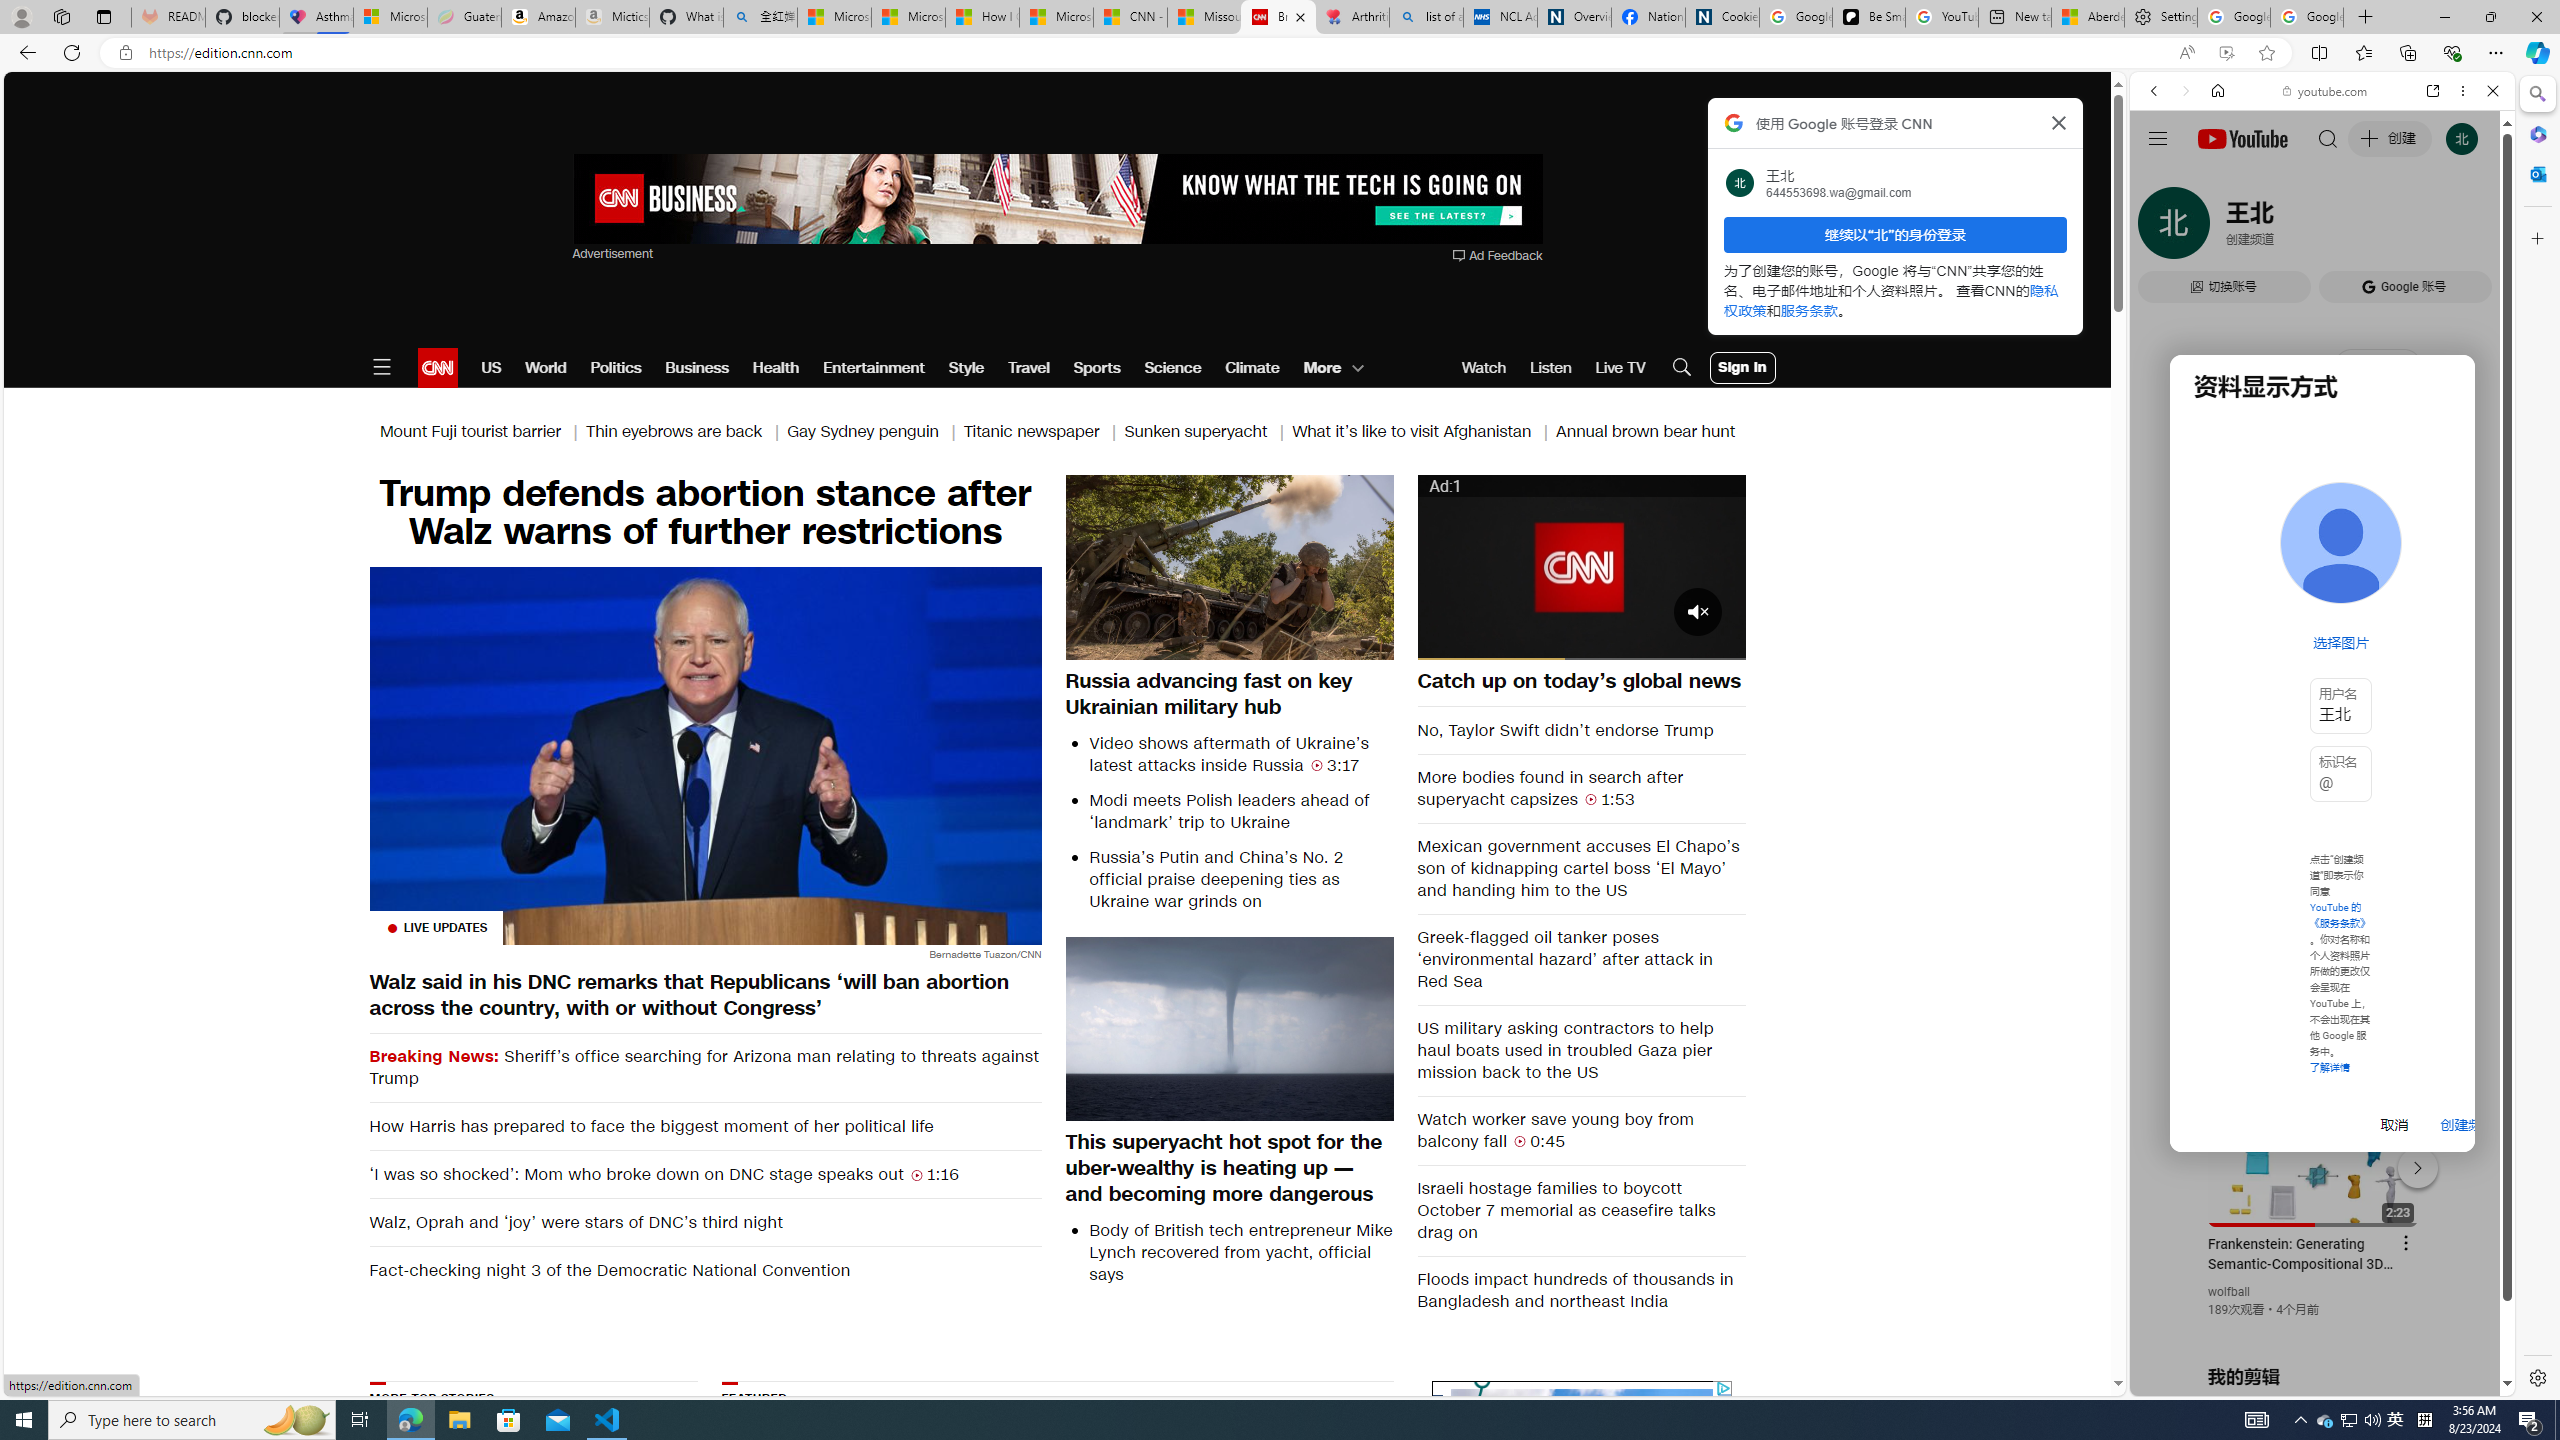 The image size is (2560, 1440). What do you see at coordinates (1722, 17) in the screenshot?
I see `Cookies` at bounding box center [1722, 17].